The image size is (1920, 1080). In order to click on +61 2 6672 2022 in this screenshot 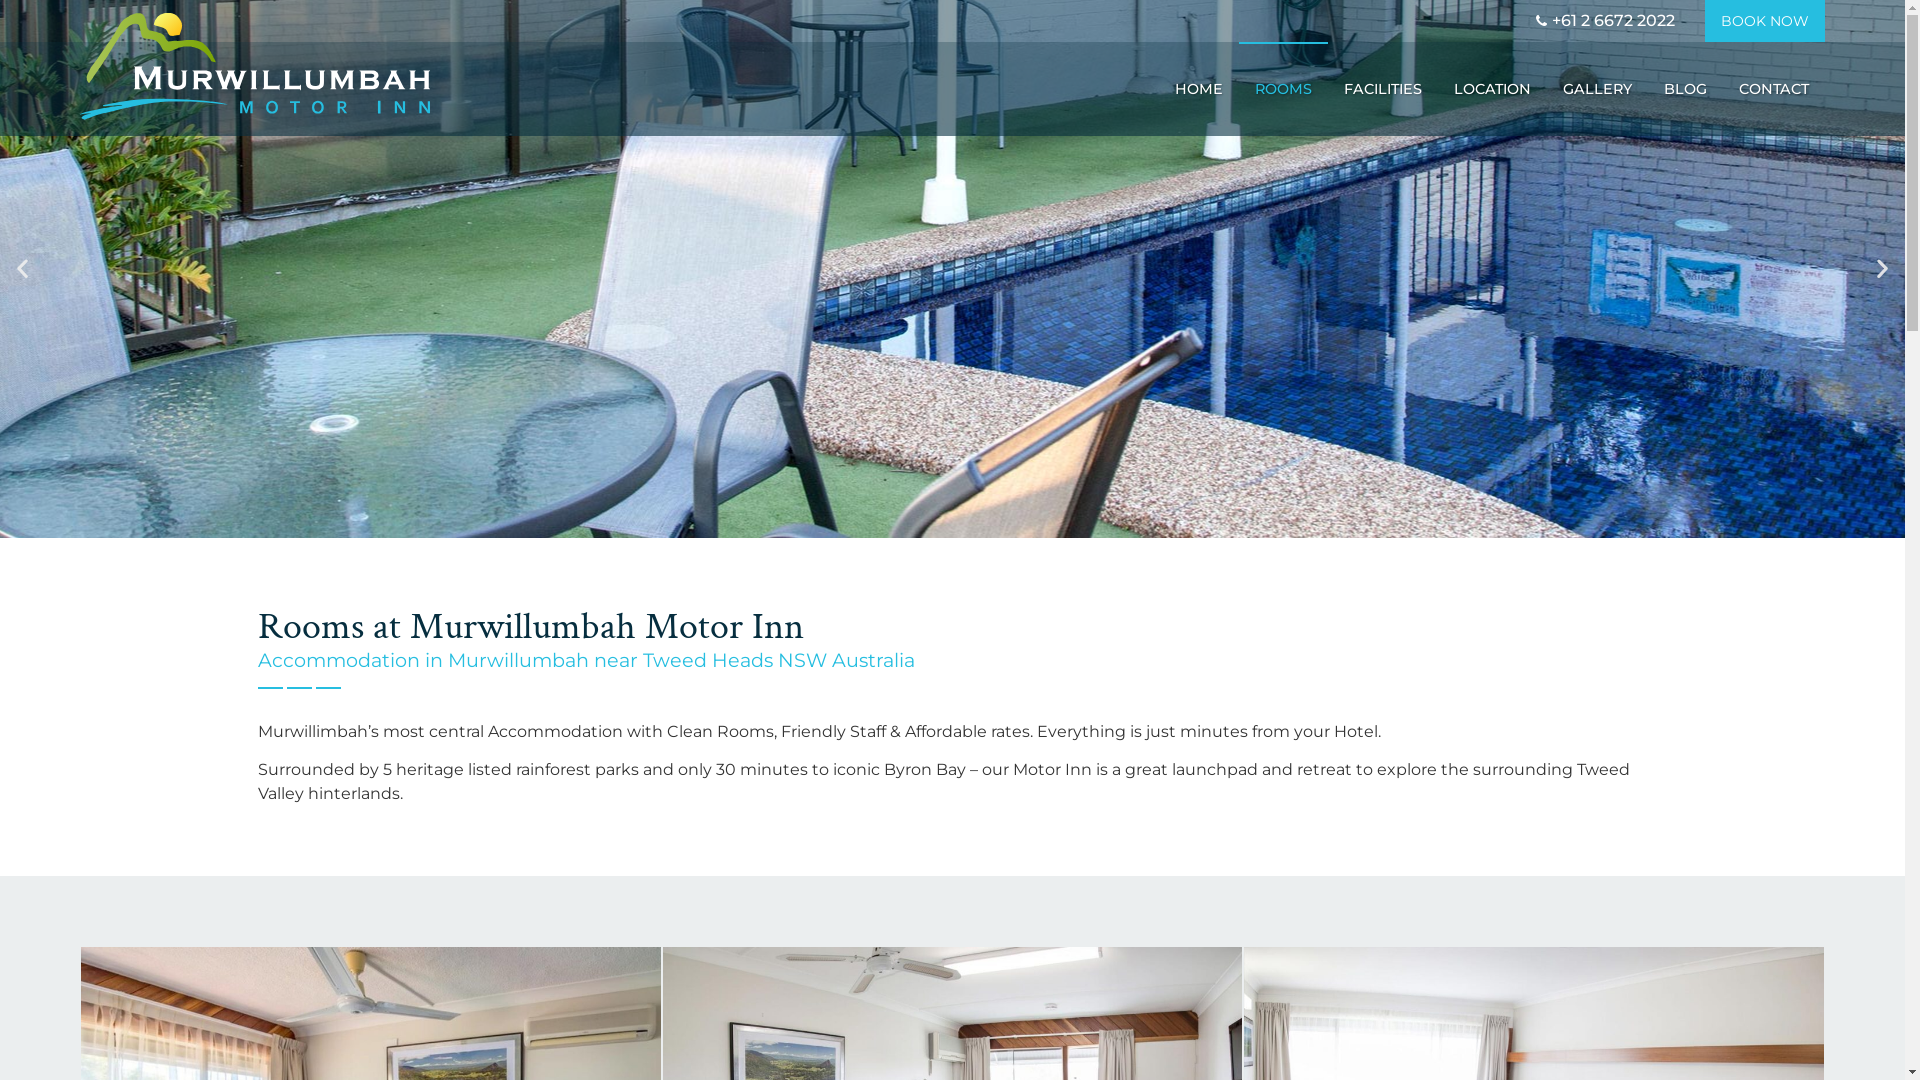, I will do `click(1603, 21)`.